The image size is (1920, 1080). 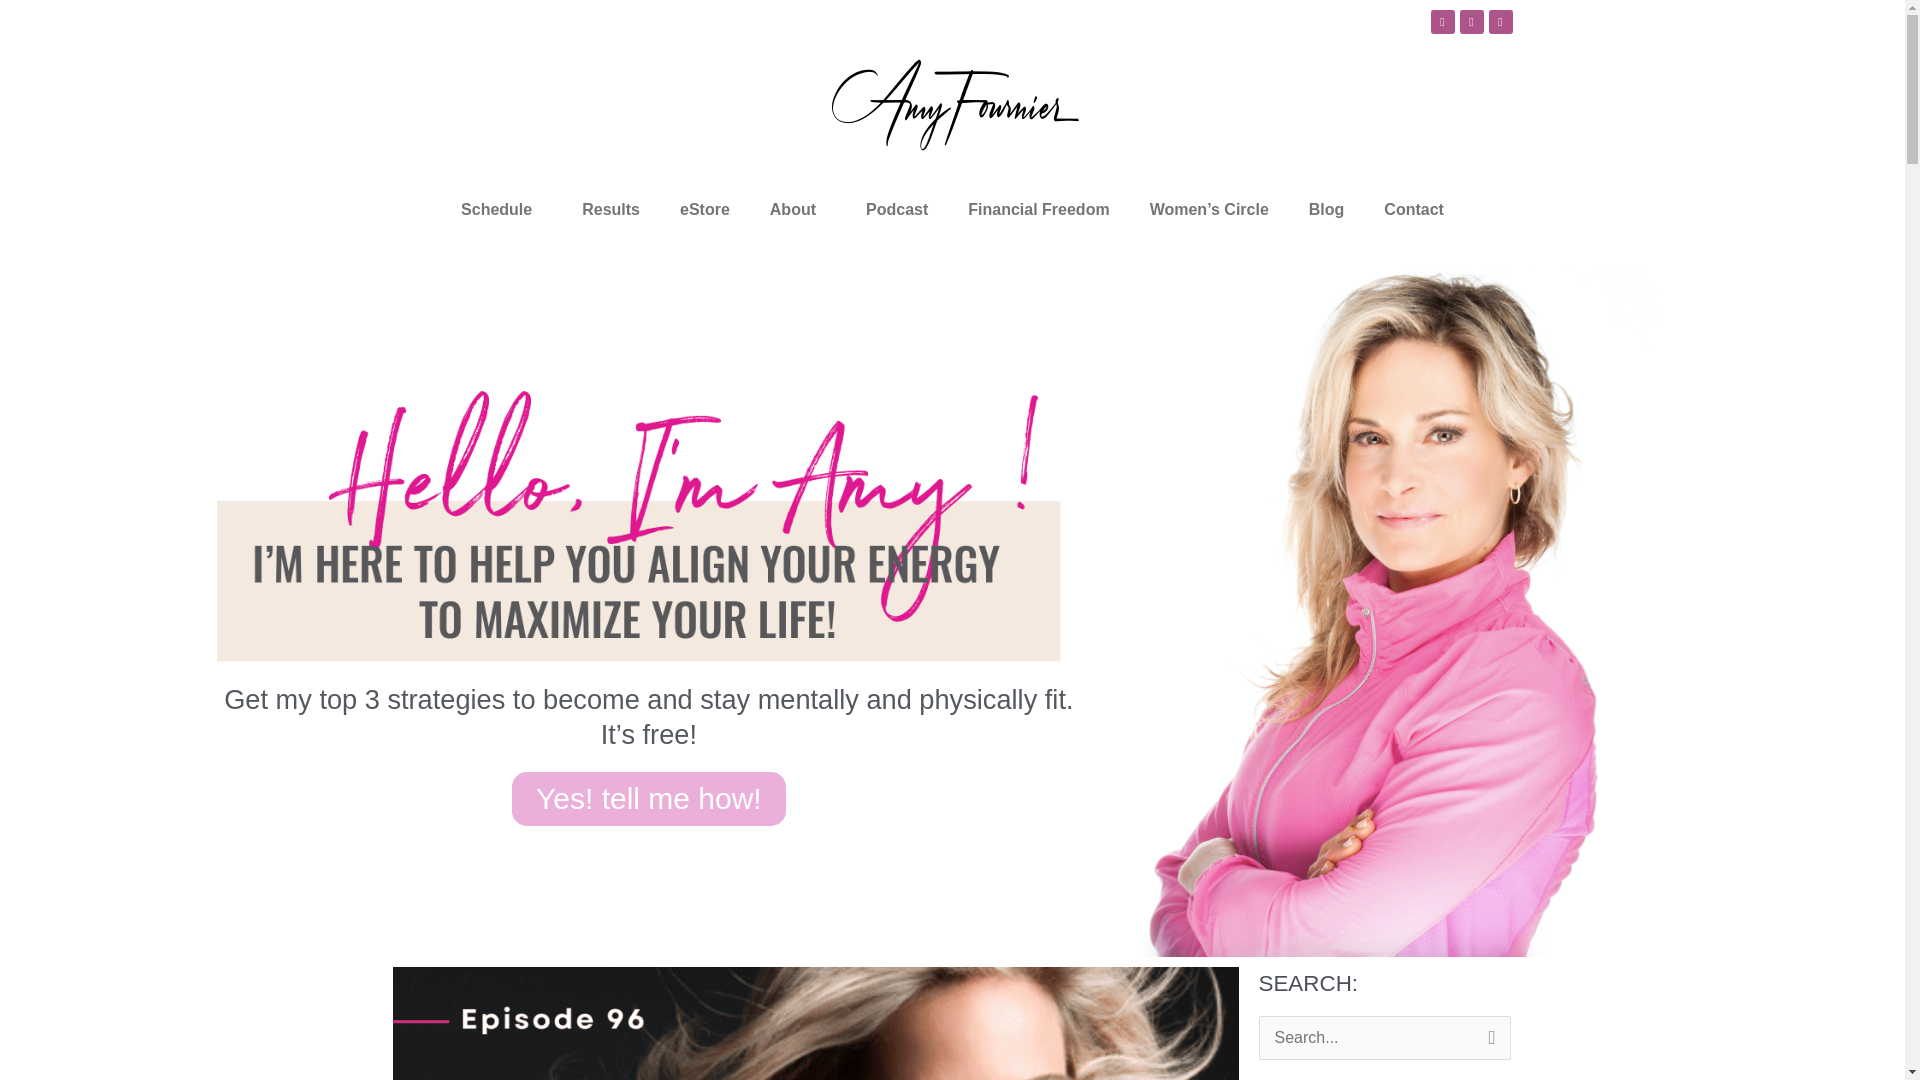 What do you see at coordinates (611, 210) in the screenshot?
I see `Results` at bounding box center [611, 210].